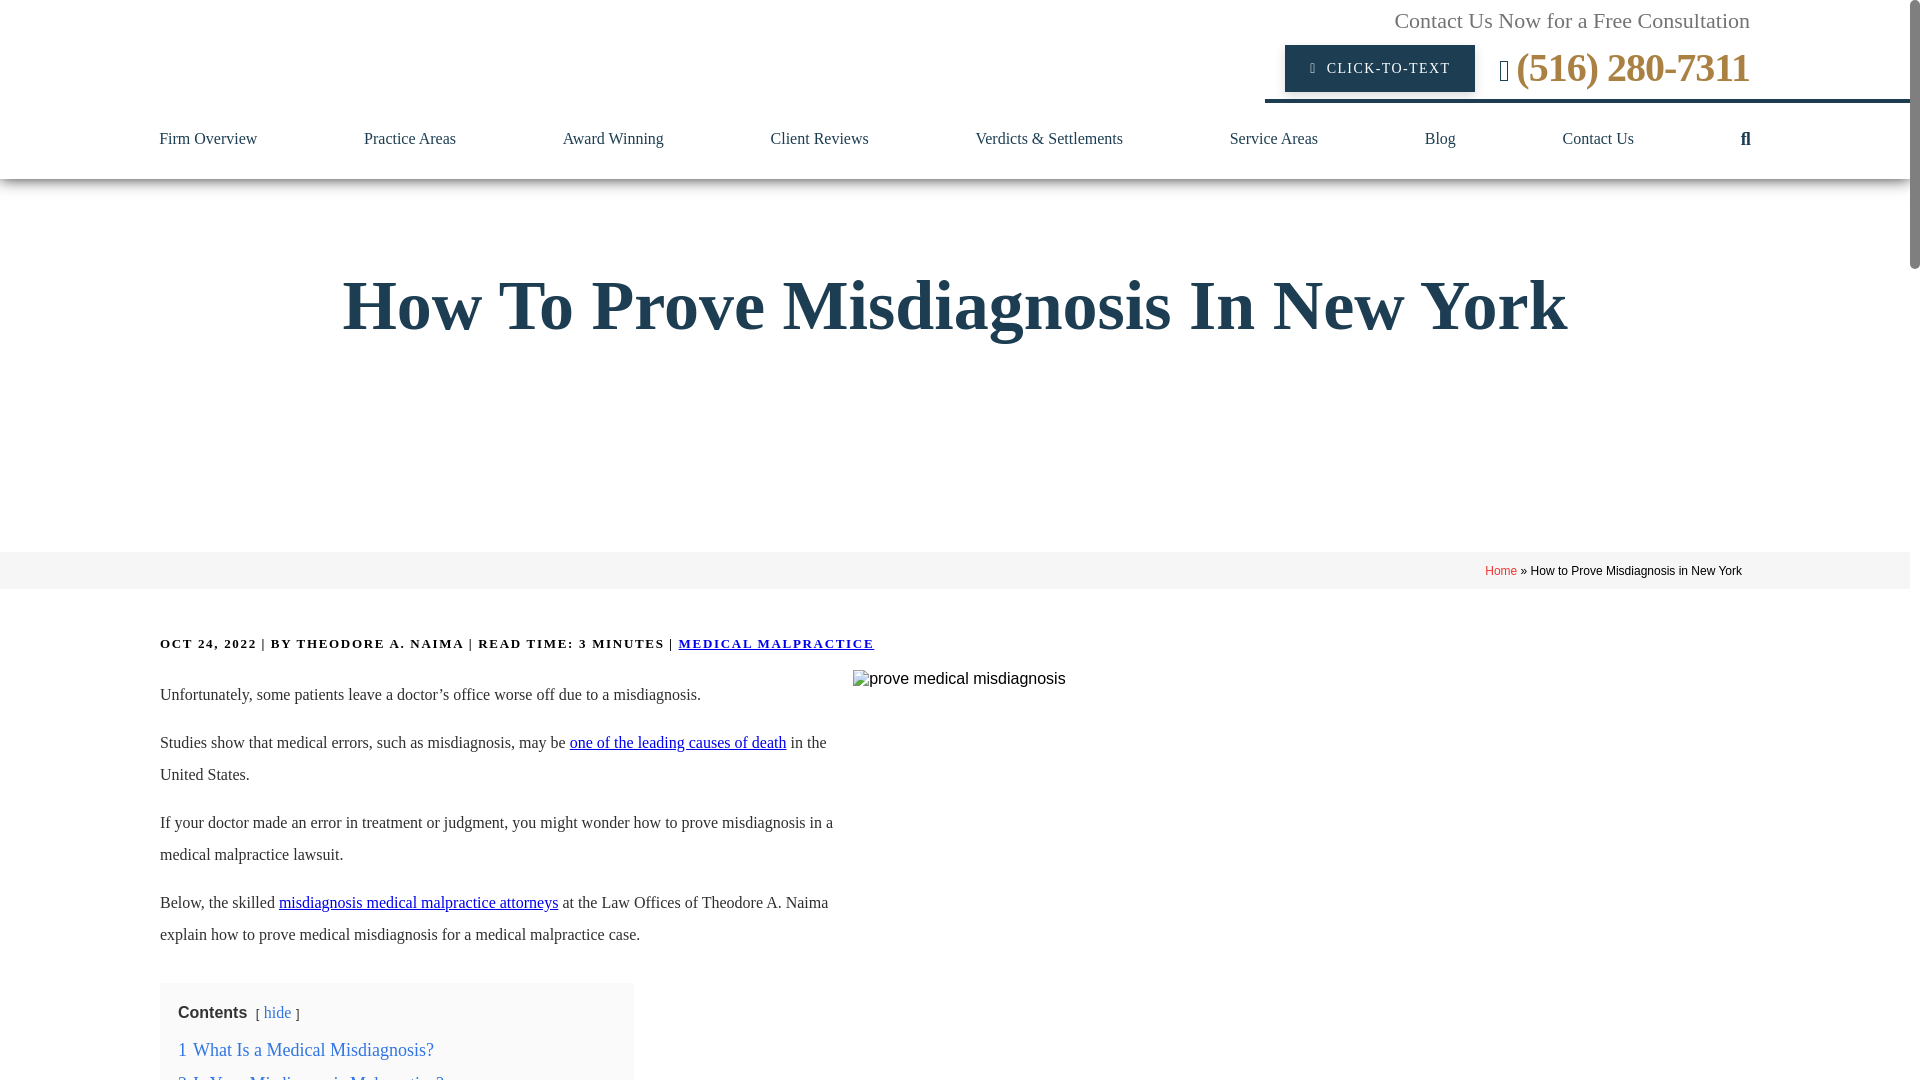 This screenshot has height=1080, width=1920. What do you see at coordinates (208, 138) in the screenshot?
I see `Firm Overview` at bounding box center [208, 138].